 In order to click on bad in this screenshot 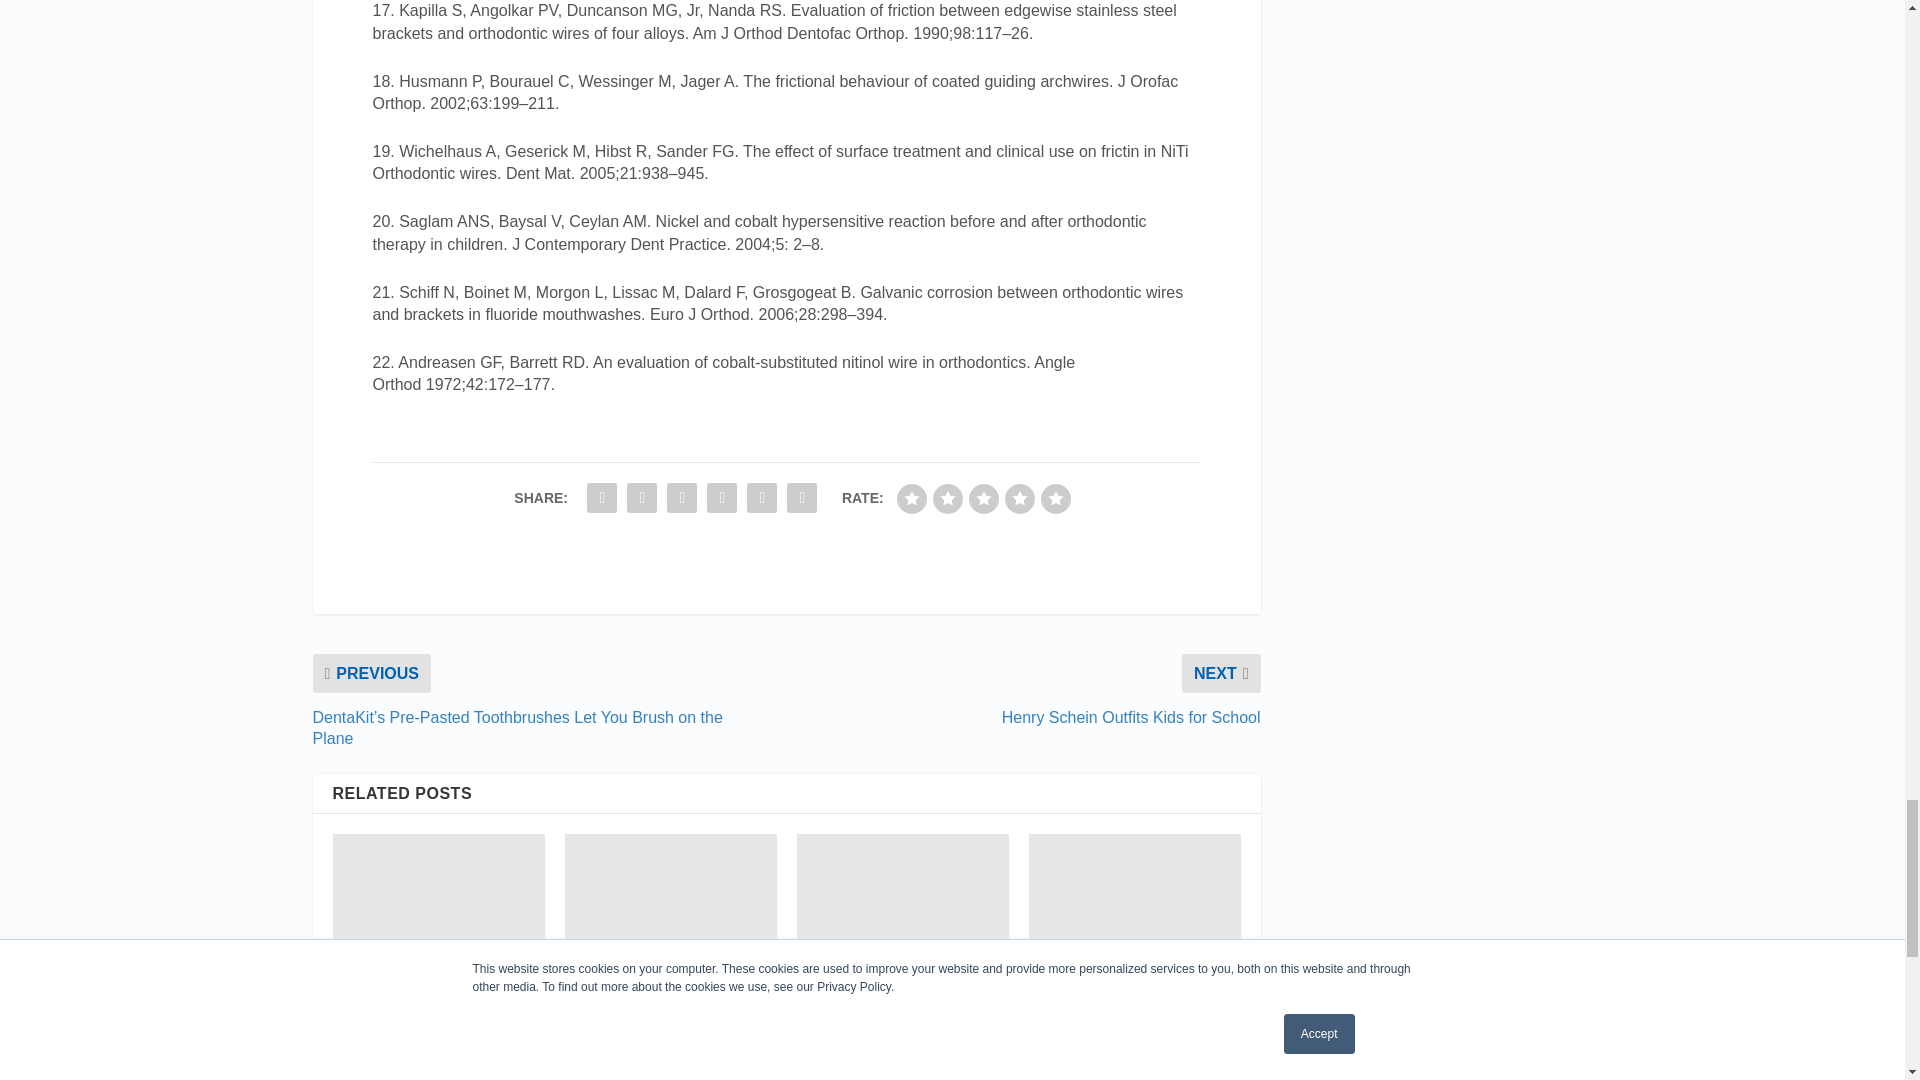, I will do `click(912, 498)`.